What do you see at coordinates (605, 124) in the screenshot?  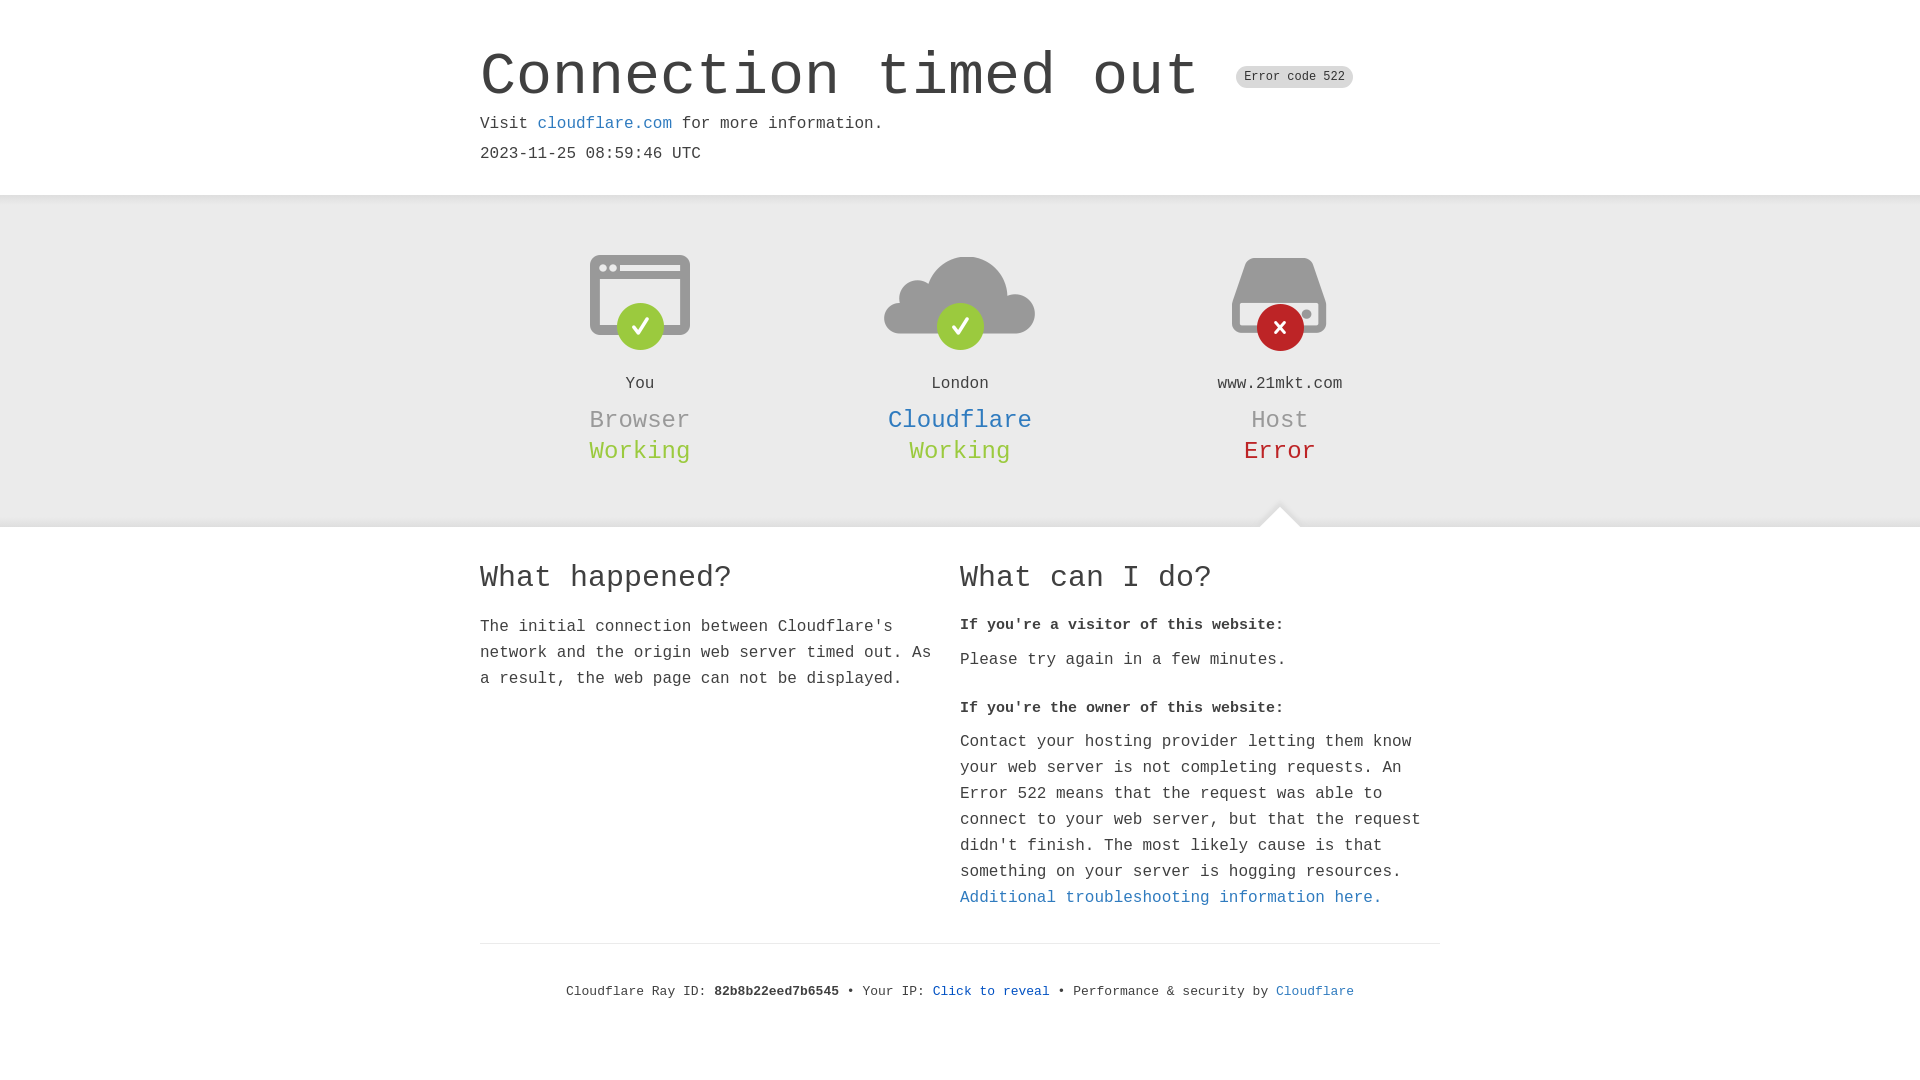 I see `cloudflare.com` at bounding box center [605, 124].